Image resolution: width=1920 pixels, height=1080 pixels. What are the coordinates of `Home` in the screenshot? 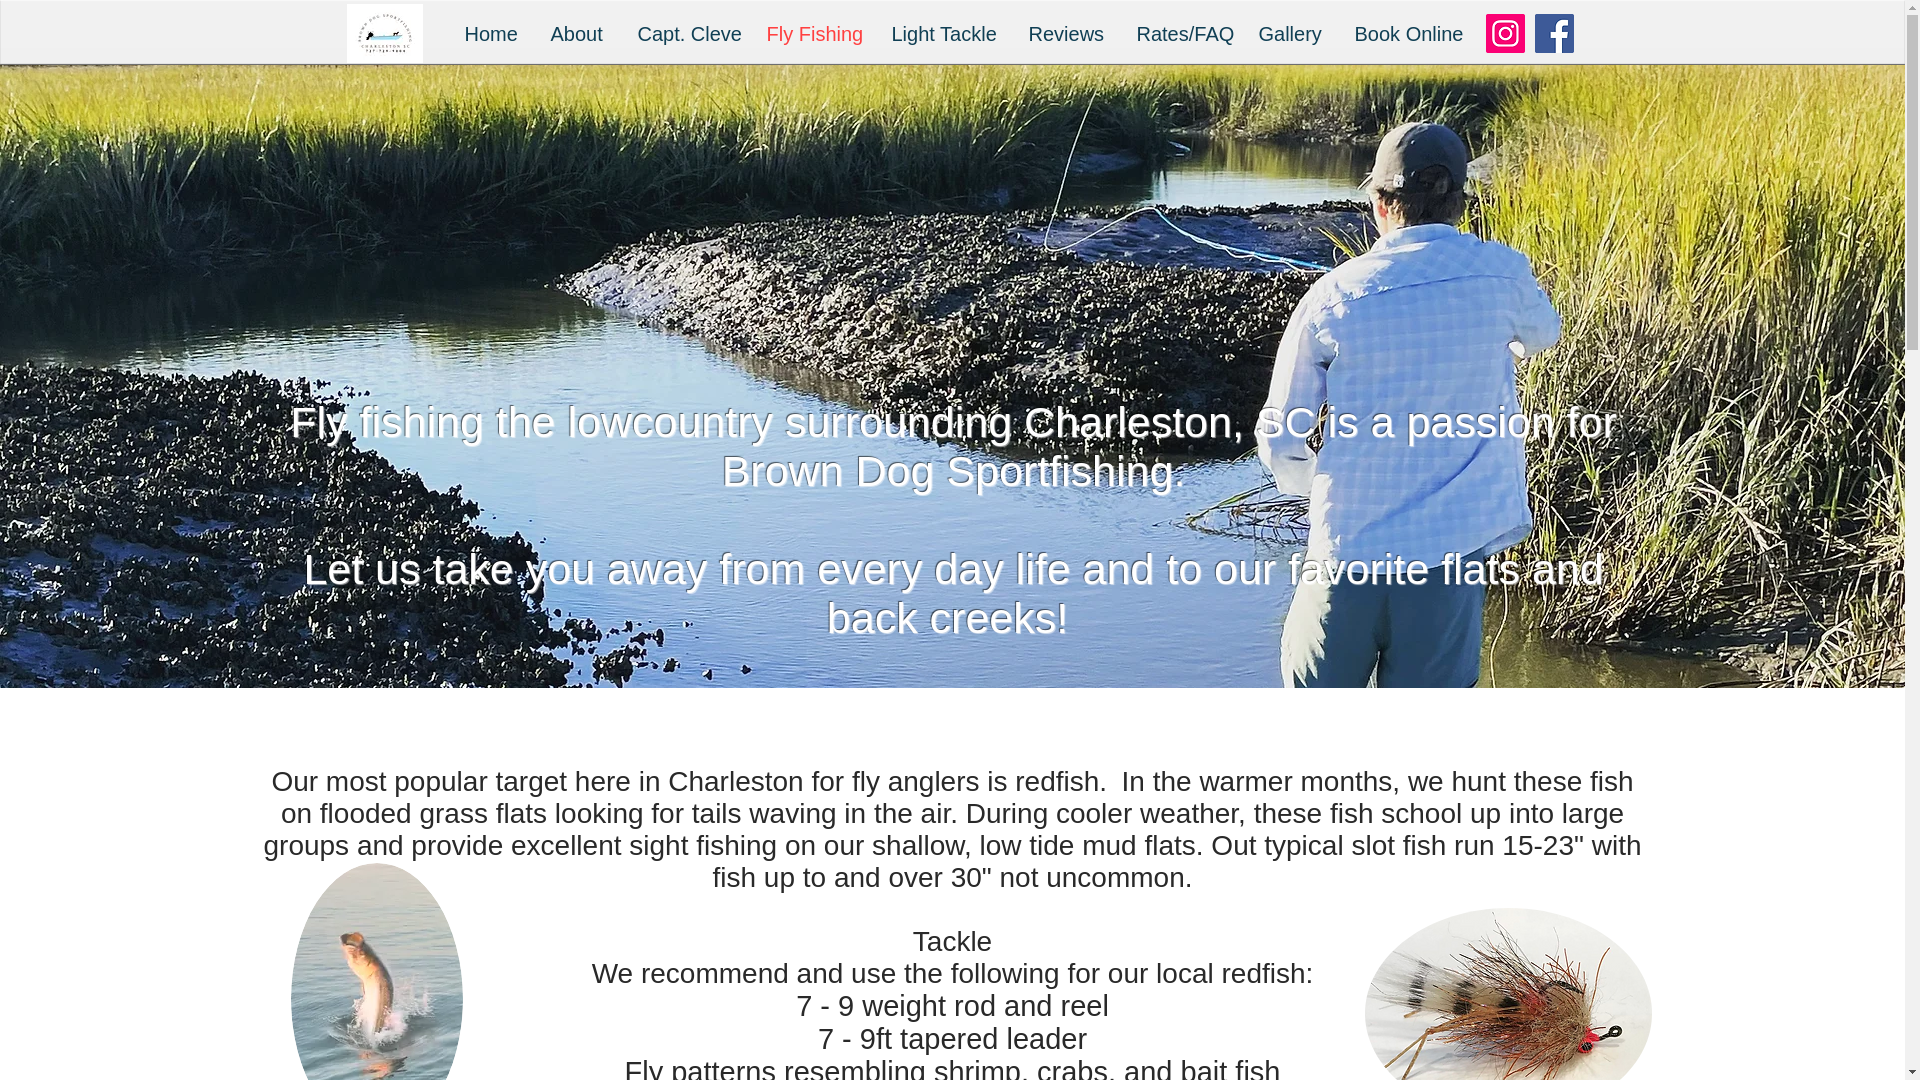 It's located at (492, 34).